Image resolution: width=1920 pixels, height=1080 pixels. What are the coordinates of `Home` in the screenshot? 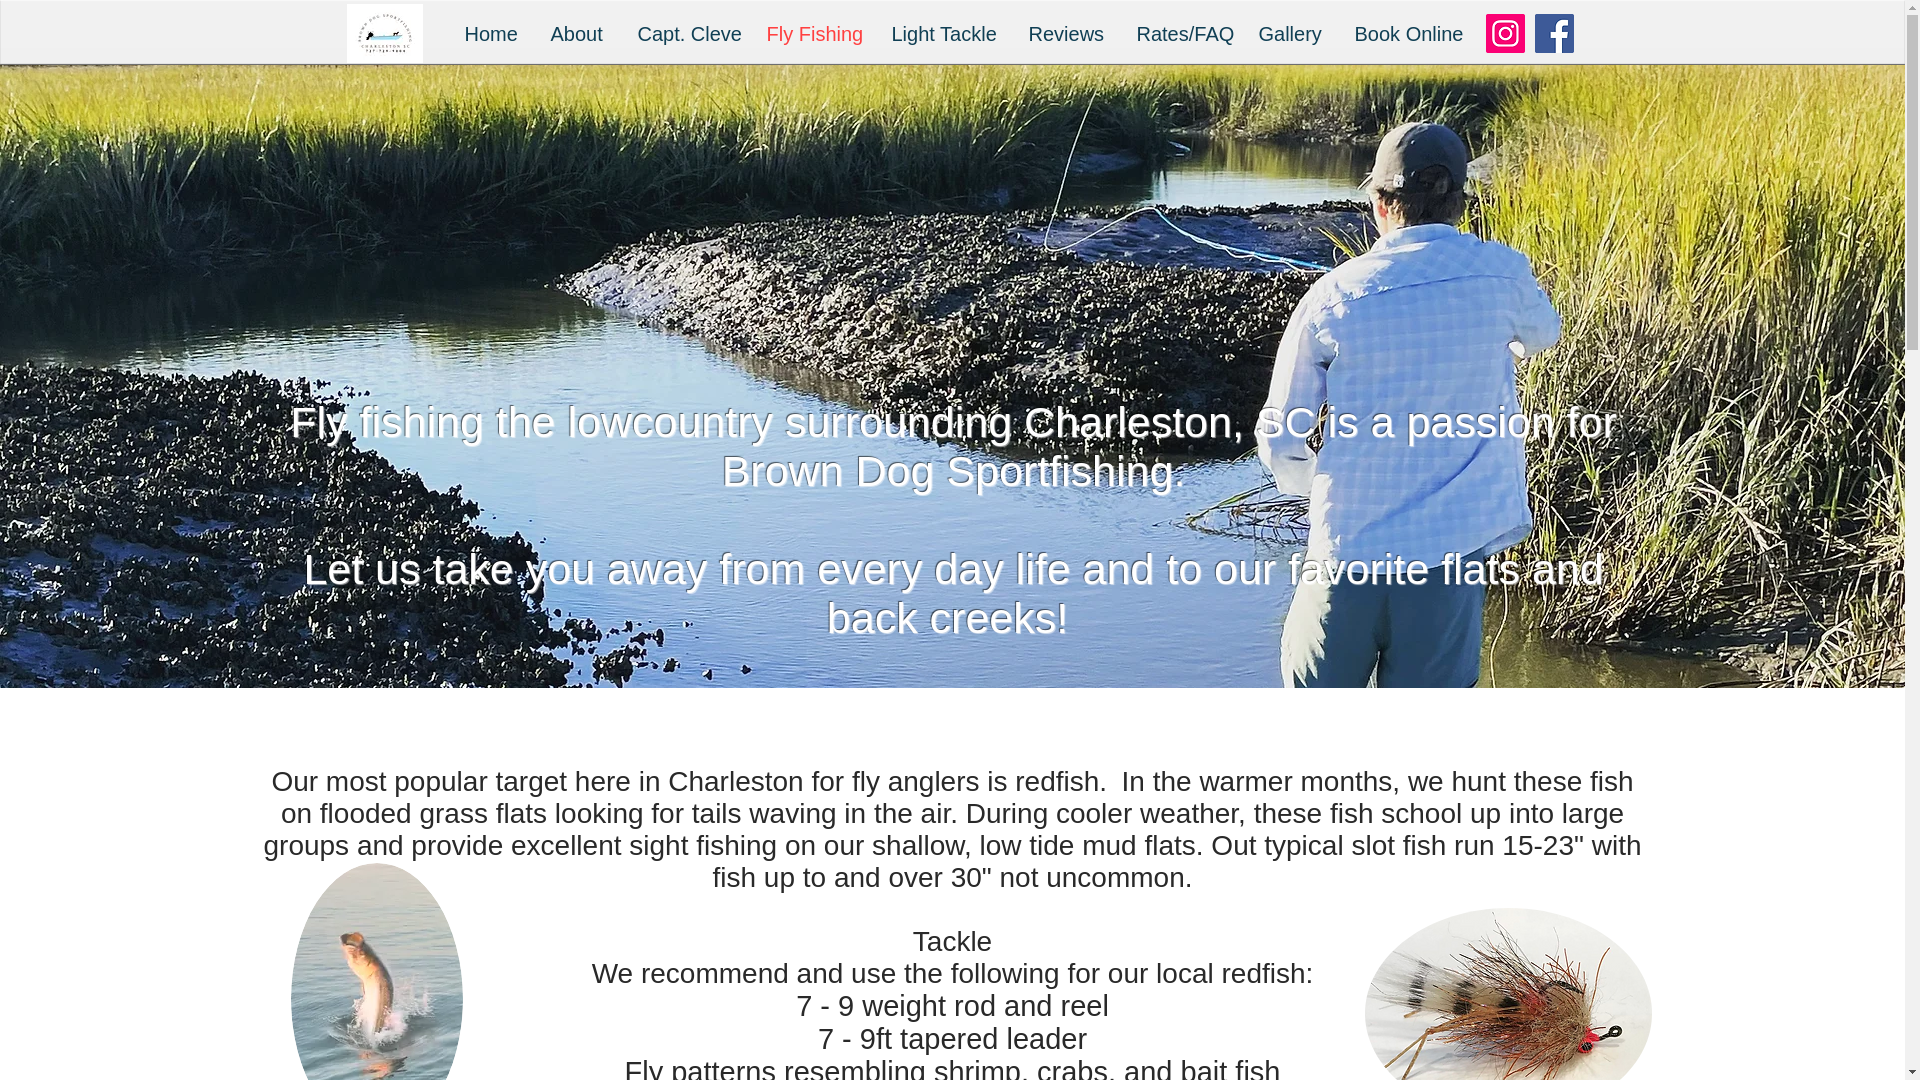 It's located at (492, 34).